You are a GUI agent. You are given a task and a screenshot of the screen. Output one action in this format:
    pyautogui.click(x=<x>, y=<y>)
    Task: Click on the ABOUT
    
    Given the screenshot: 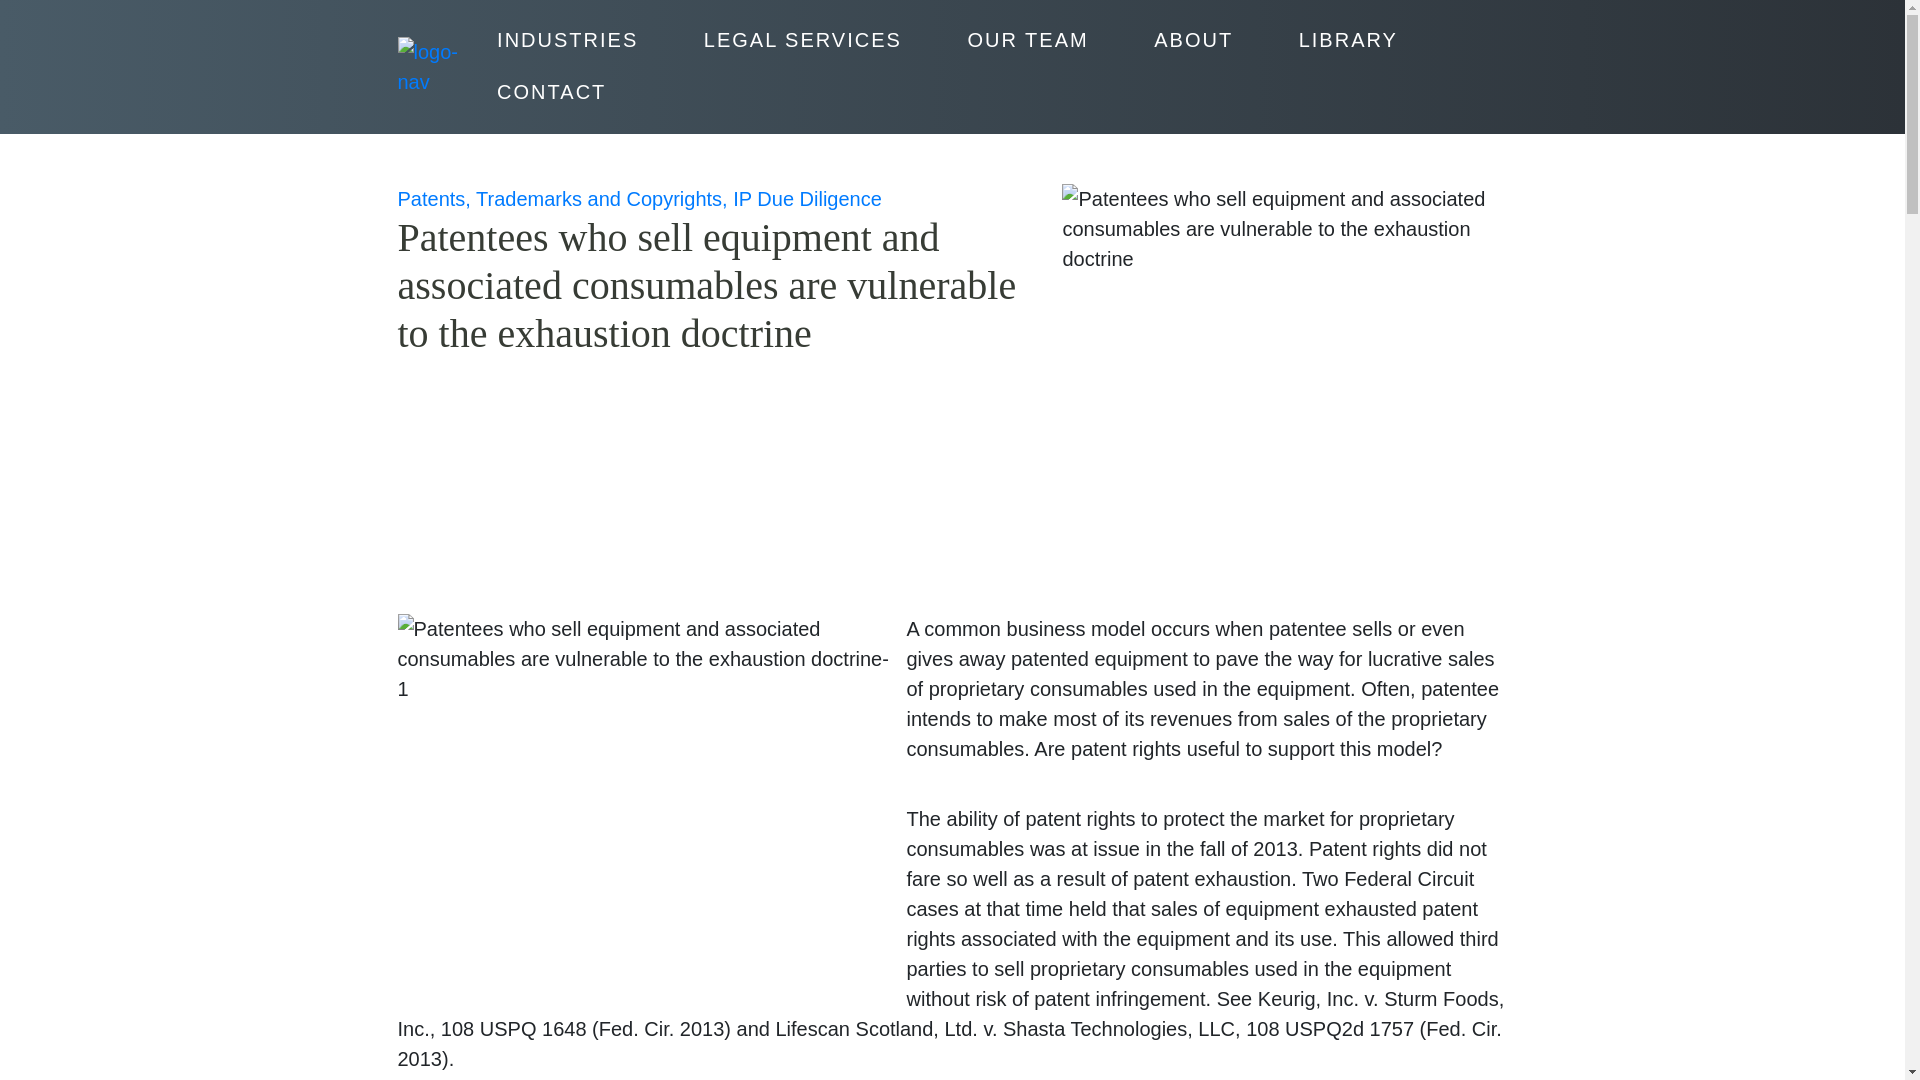 What is the action you would take?
    pyautogui.click(x=1193, y=40)
    